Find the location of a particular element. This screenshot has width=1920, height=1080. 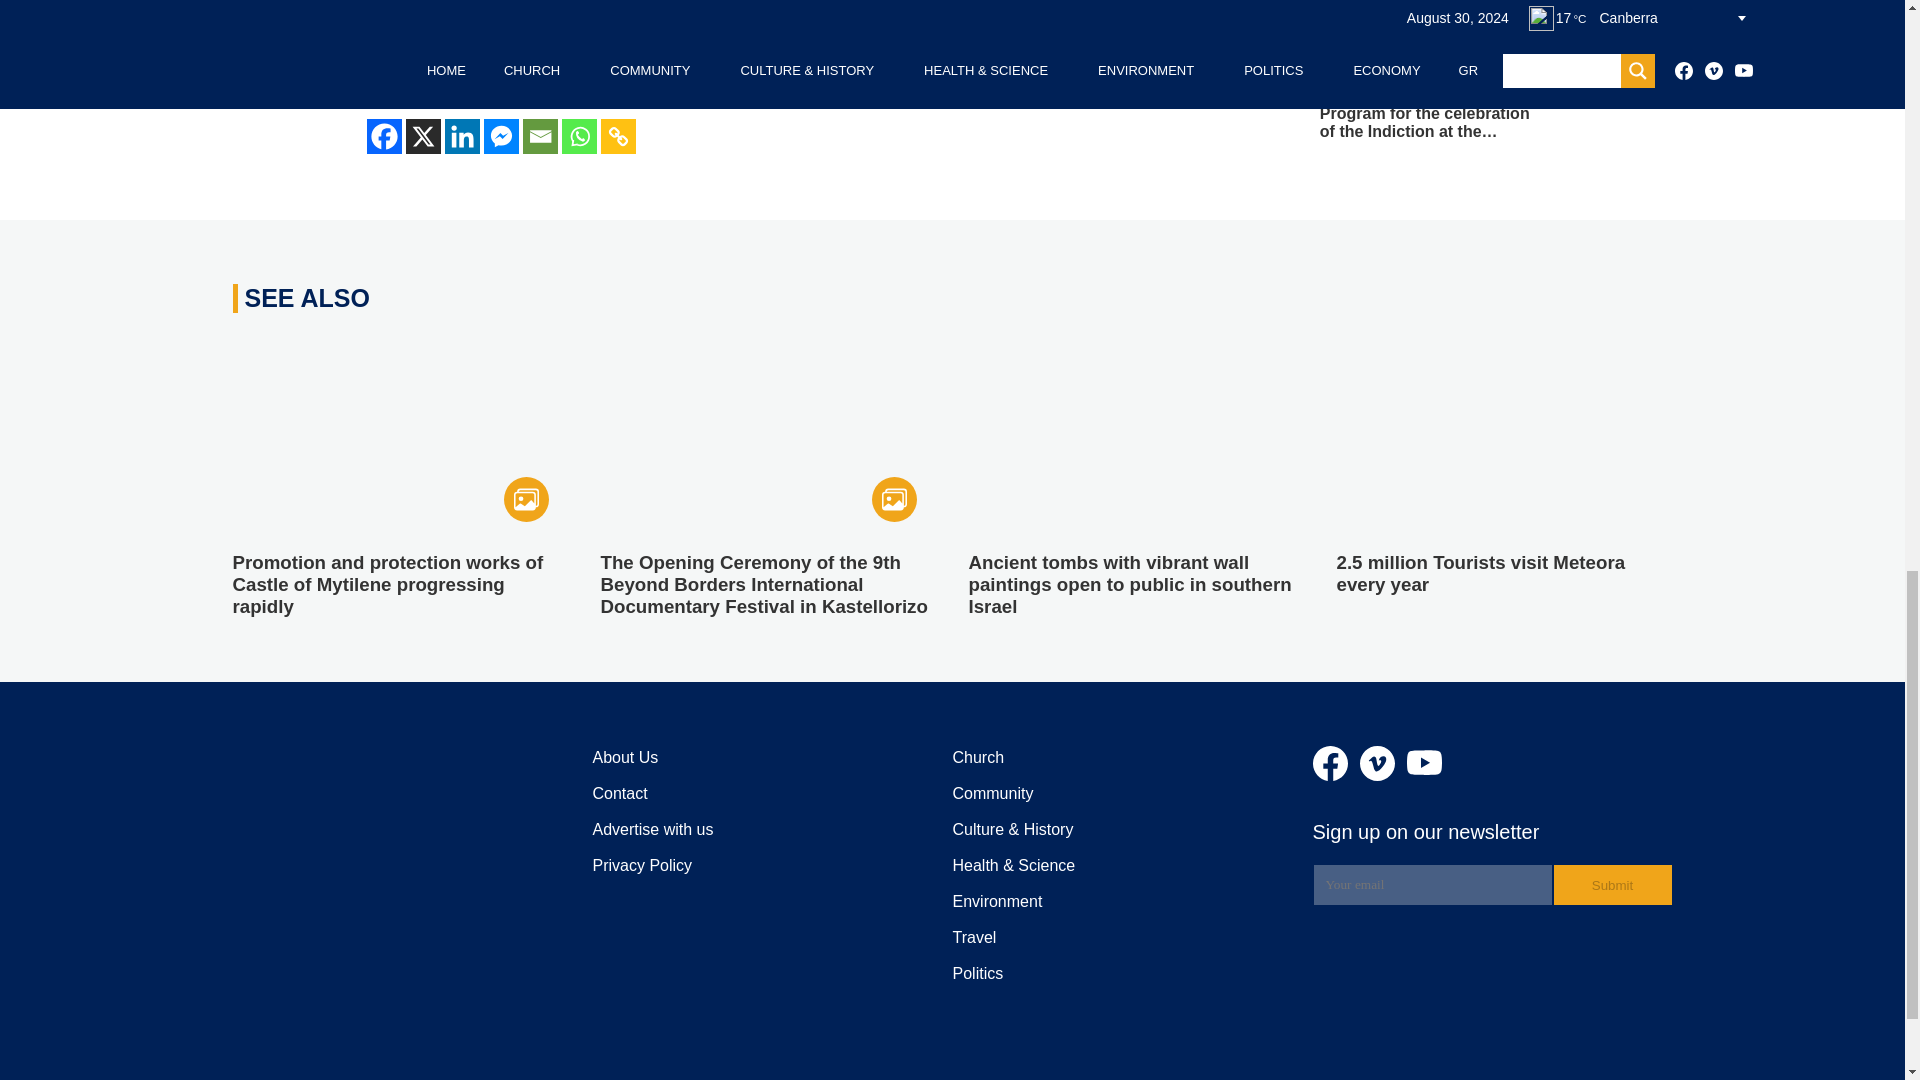

Linkedin is located at coordinates (460, 136).